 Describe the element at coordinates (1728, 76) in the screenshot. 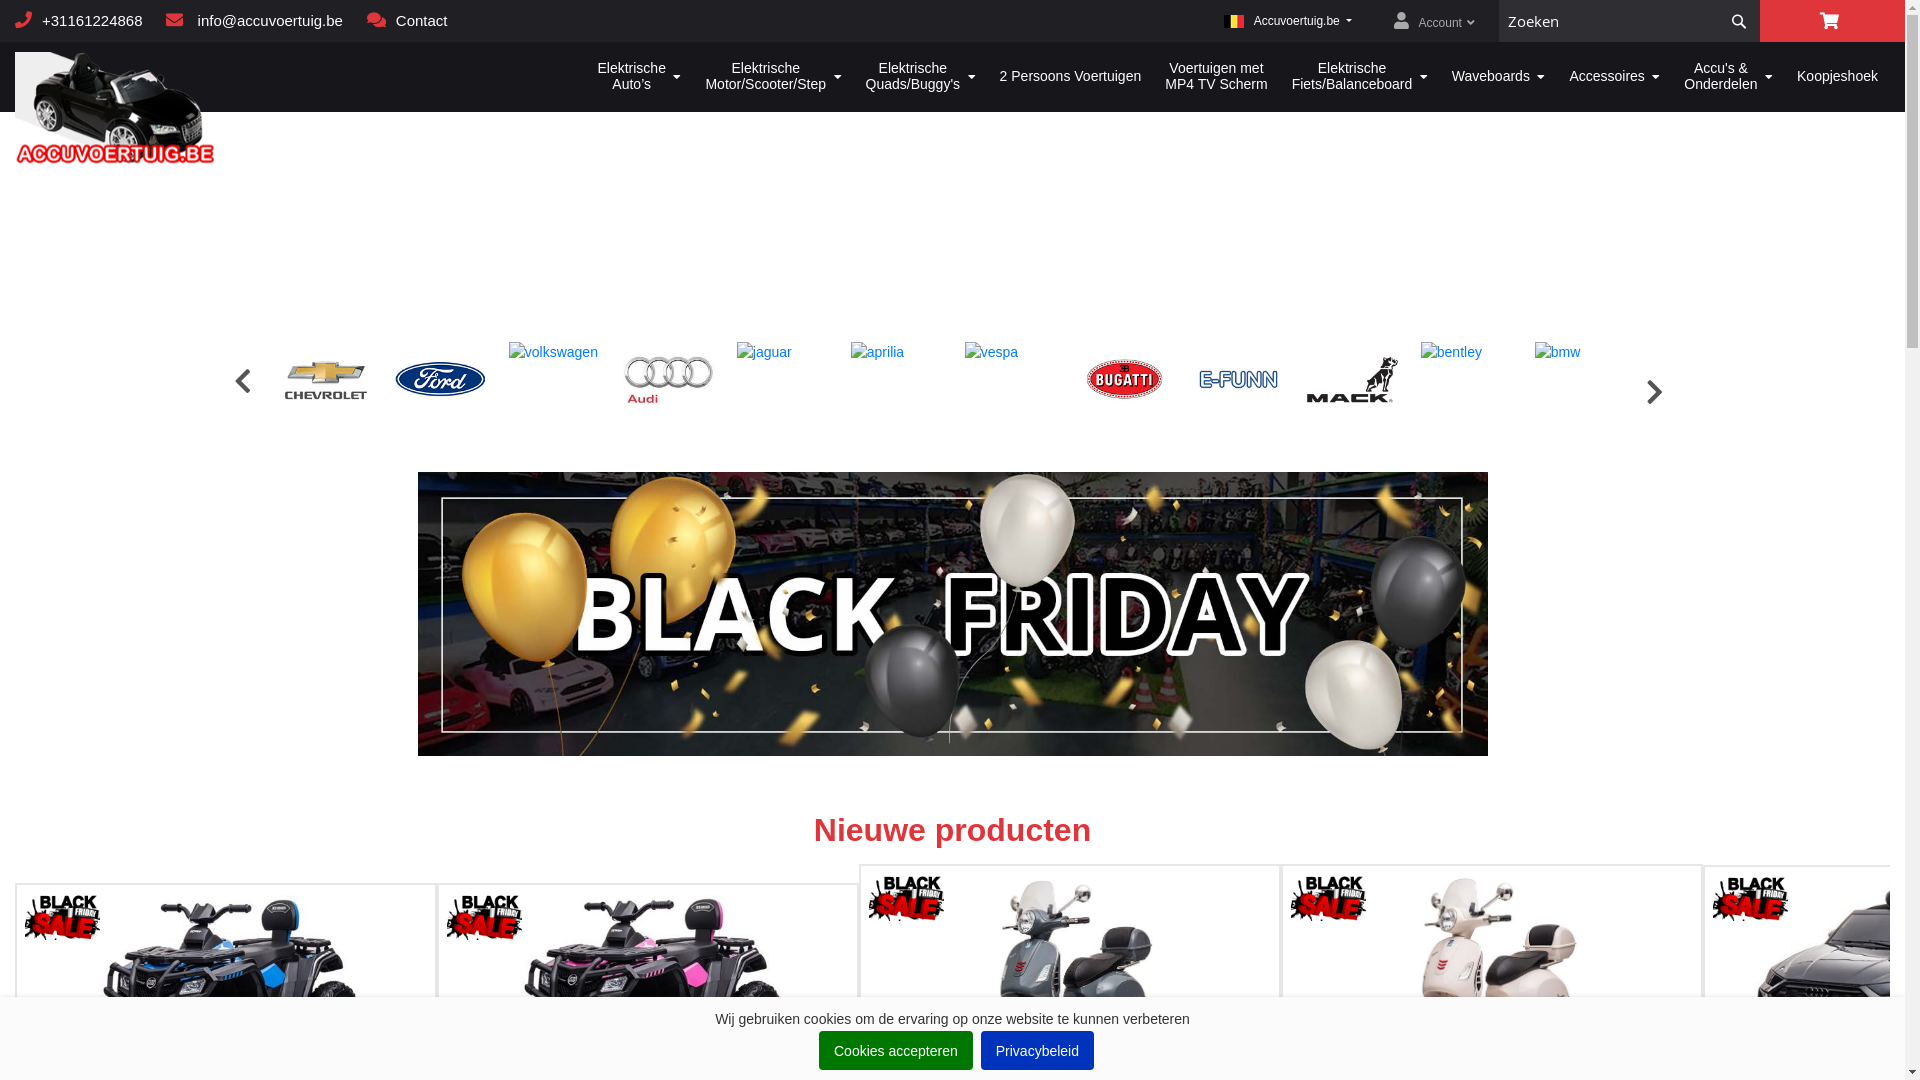

I see `Accu's &
Onderdelen` at that location.